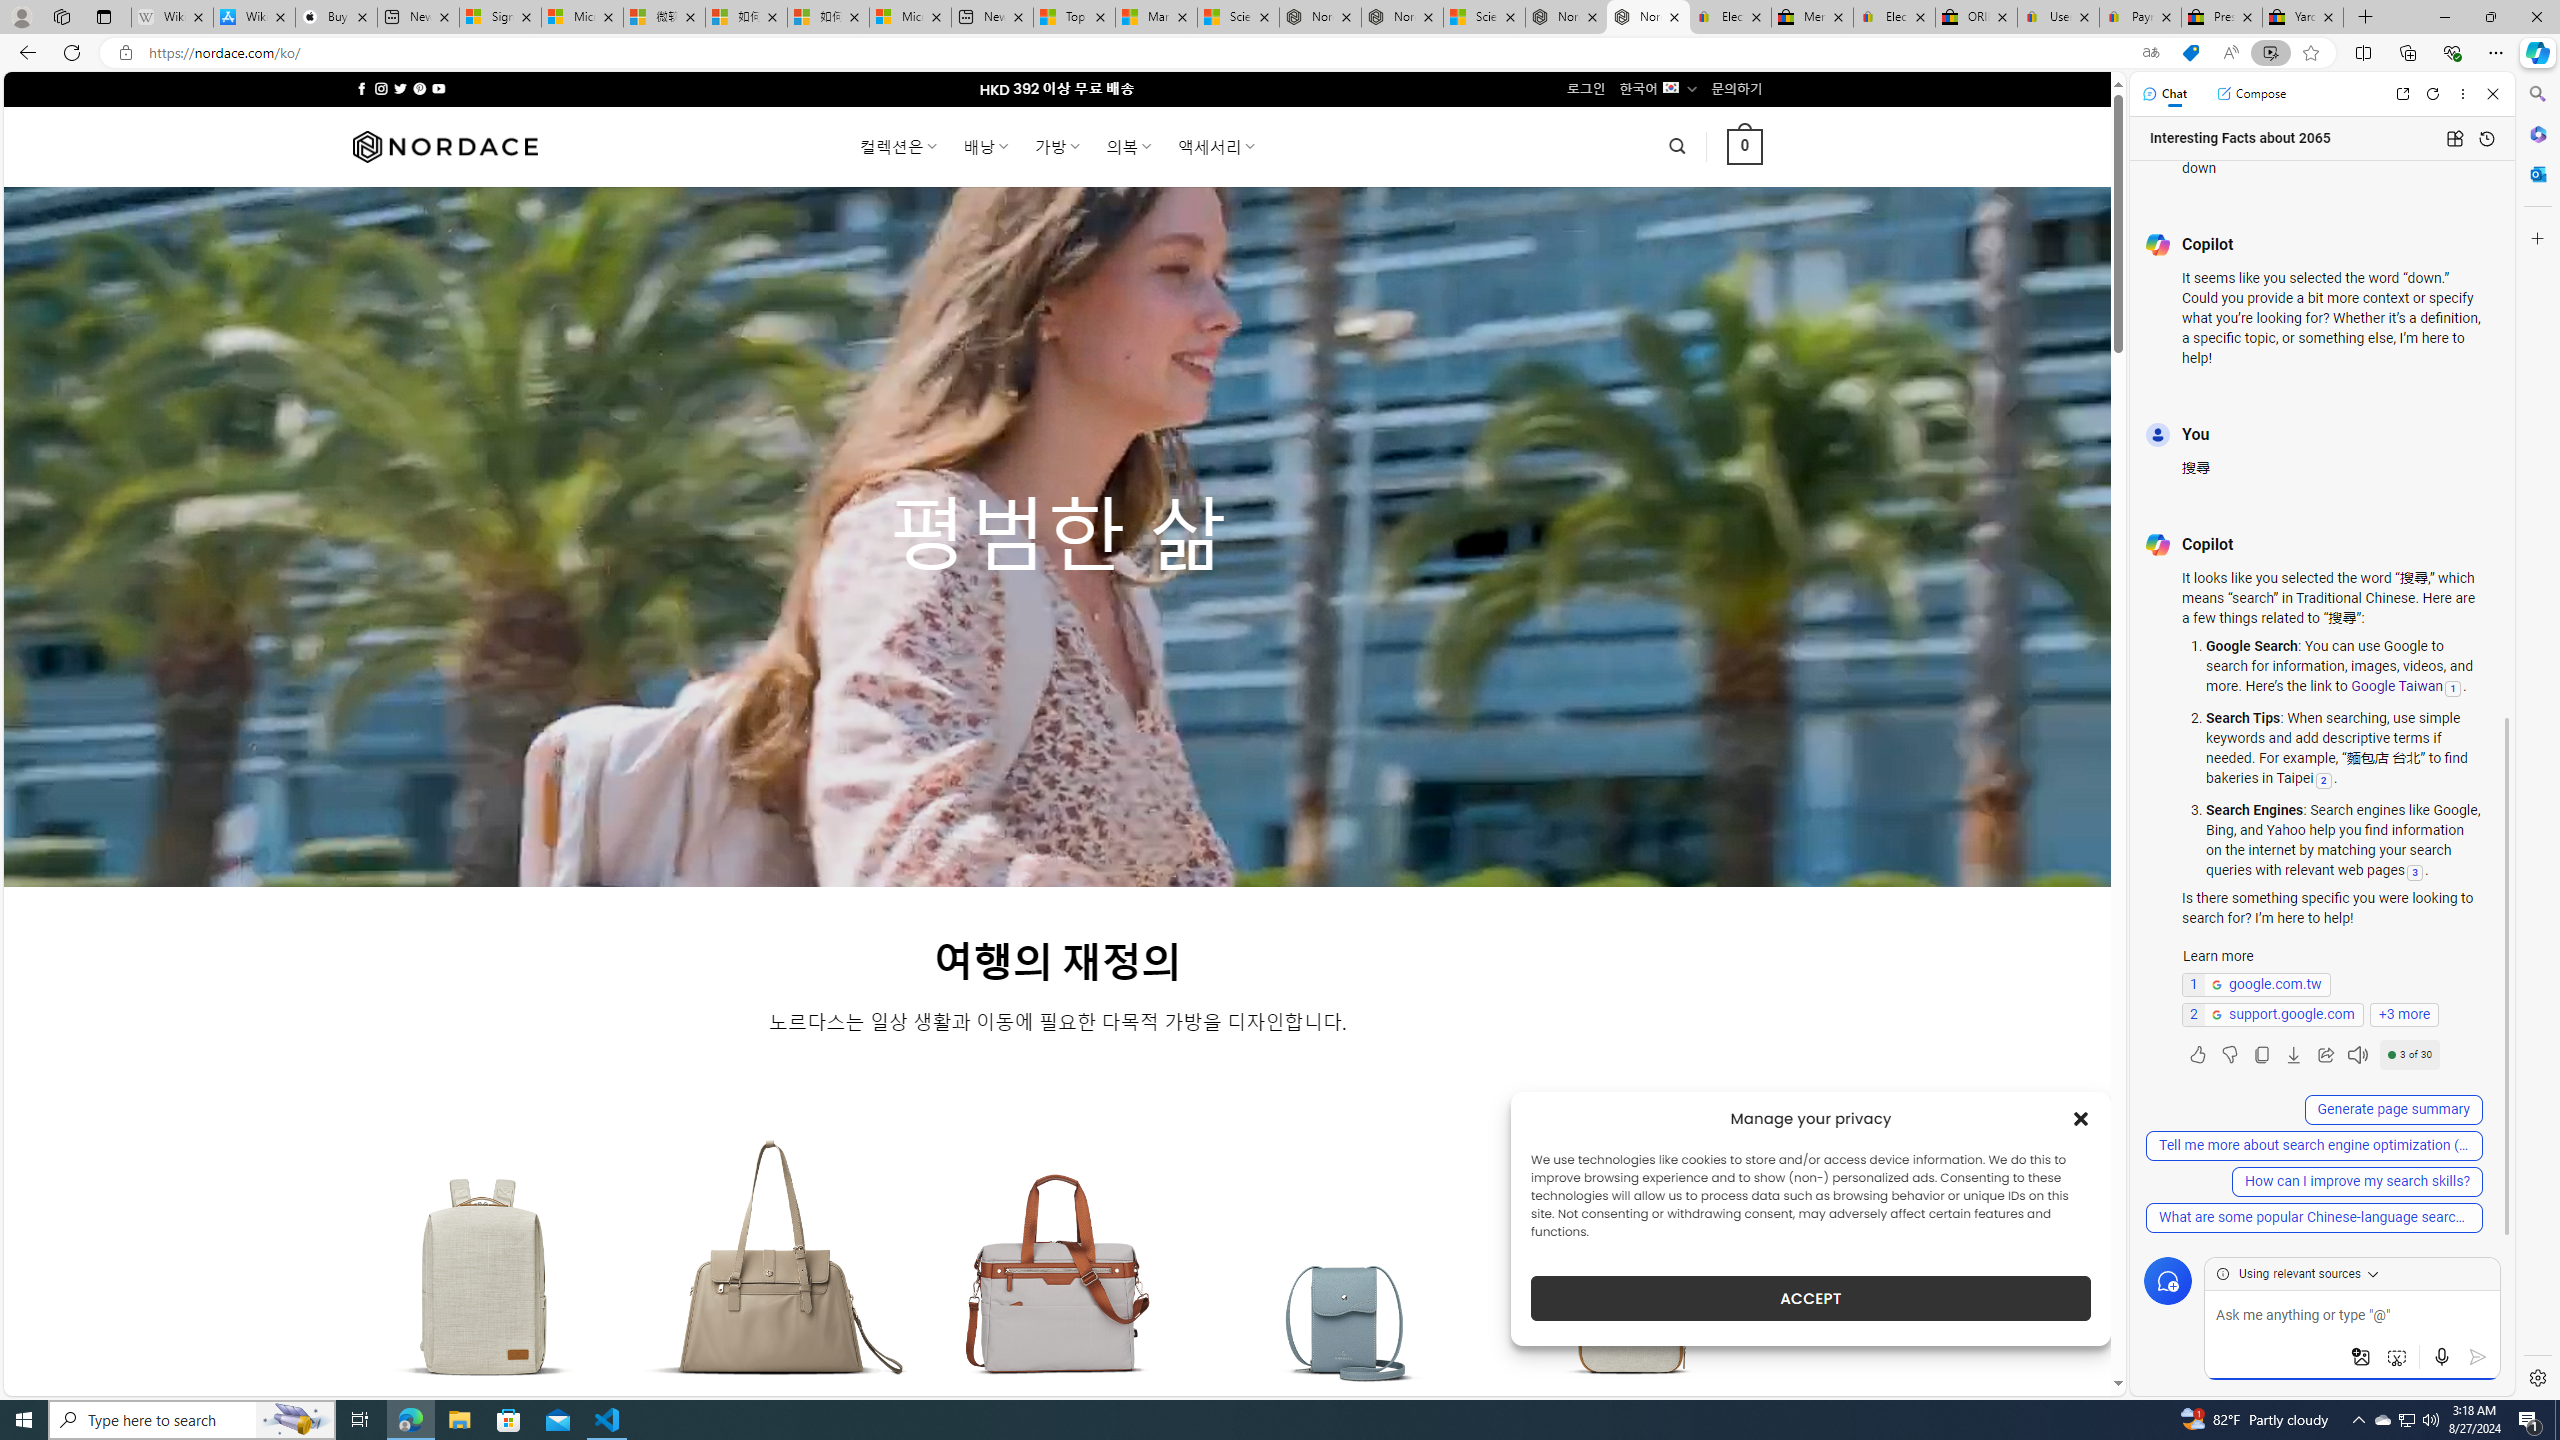 The image size is (2560, 1440). Describe the element at coordinates (381, 88) in the screenshot. I see `Follow on Instagram` at that location.